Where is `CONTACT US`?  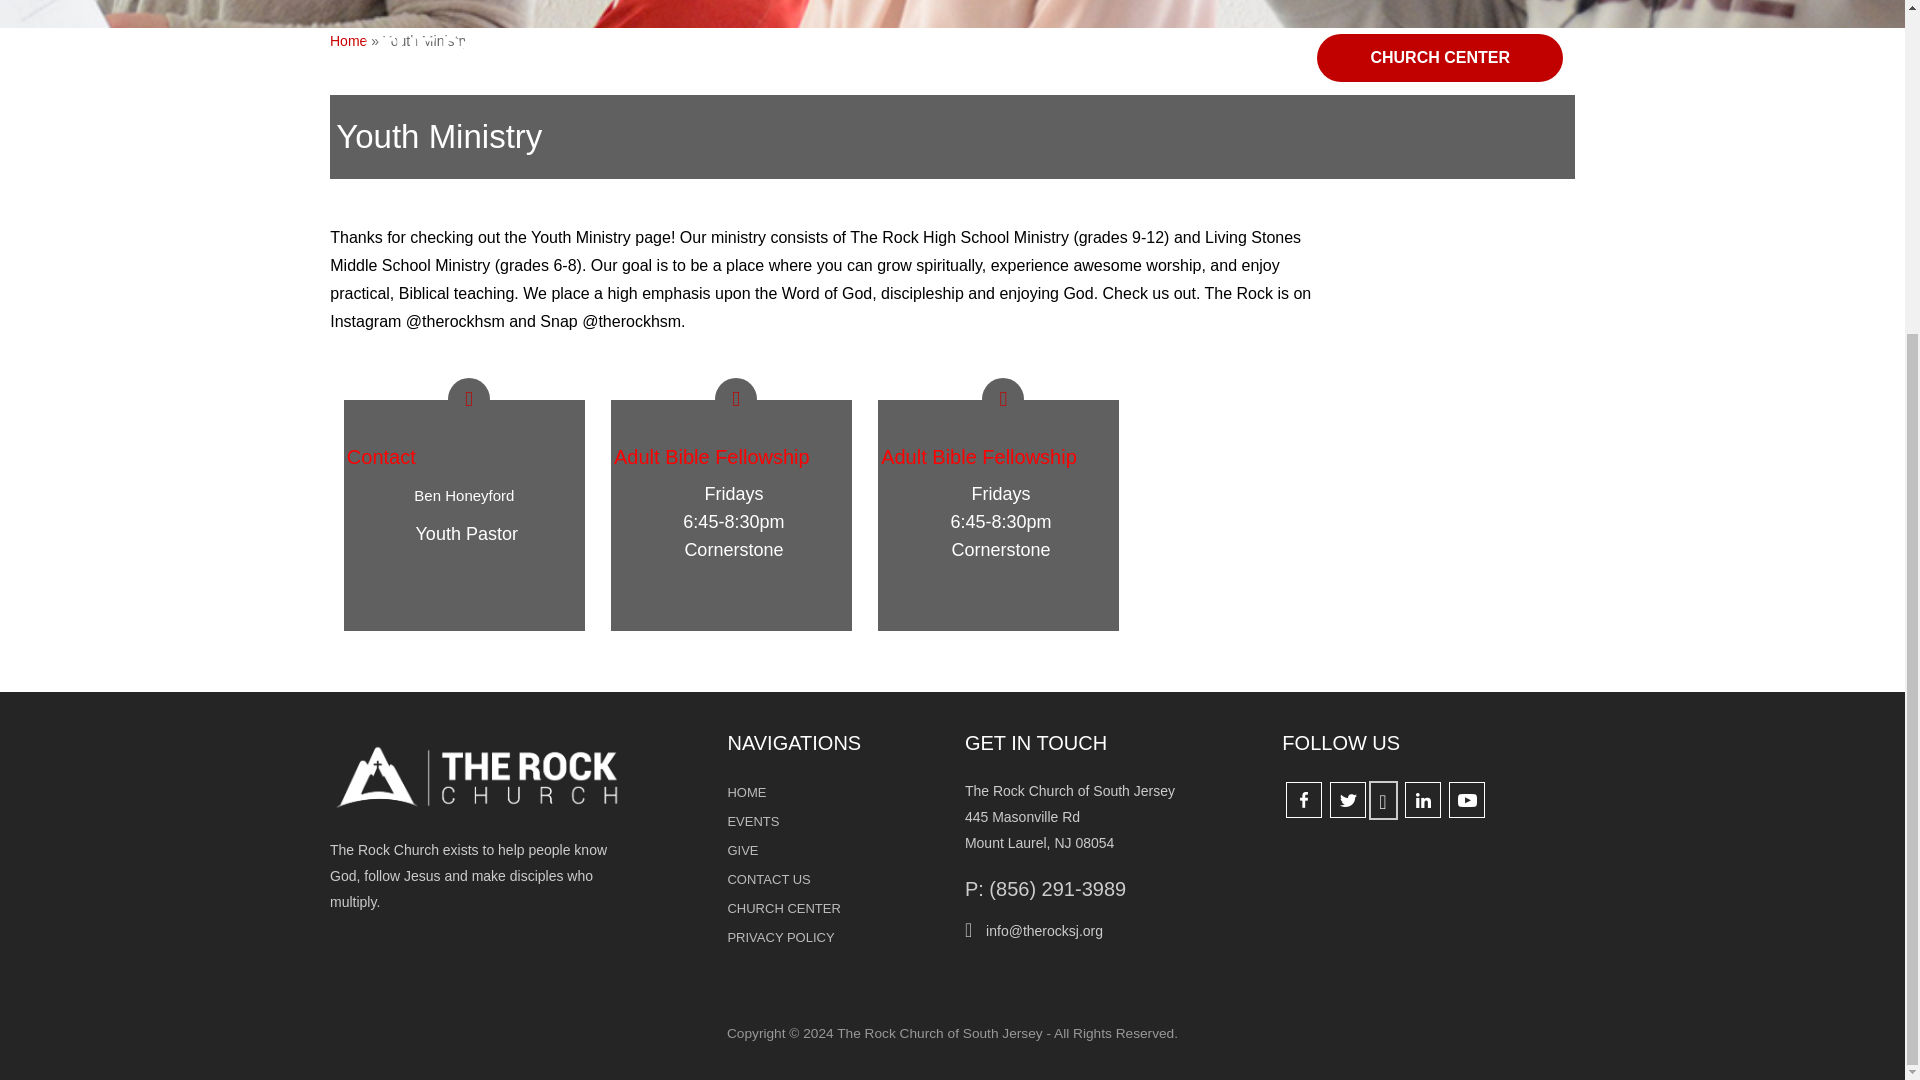
CONTACT US is located at coordinates (834, 879).